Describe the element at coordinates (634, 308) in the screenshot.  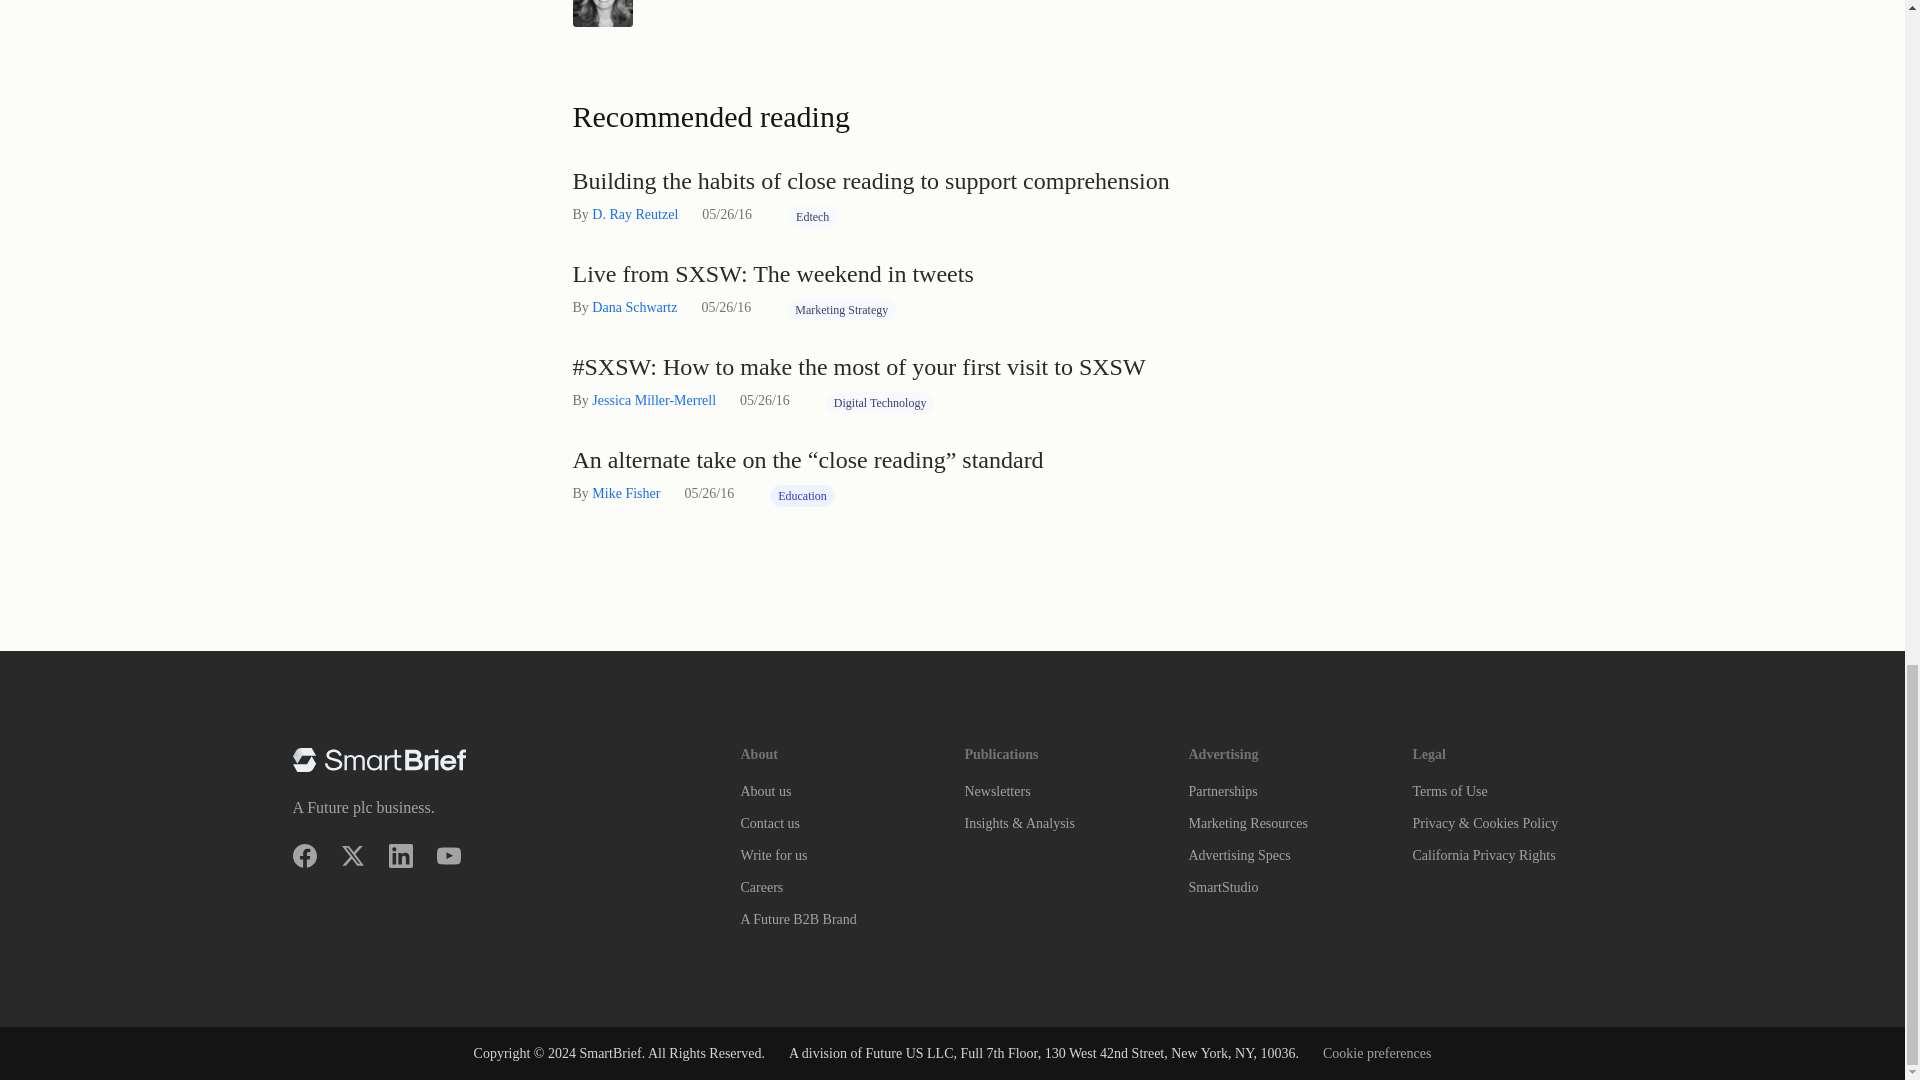
I see `Dana Schwartz` at that location.